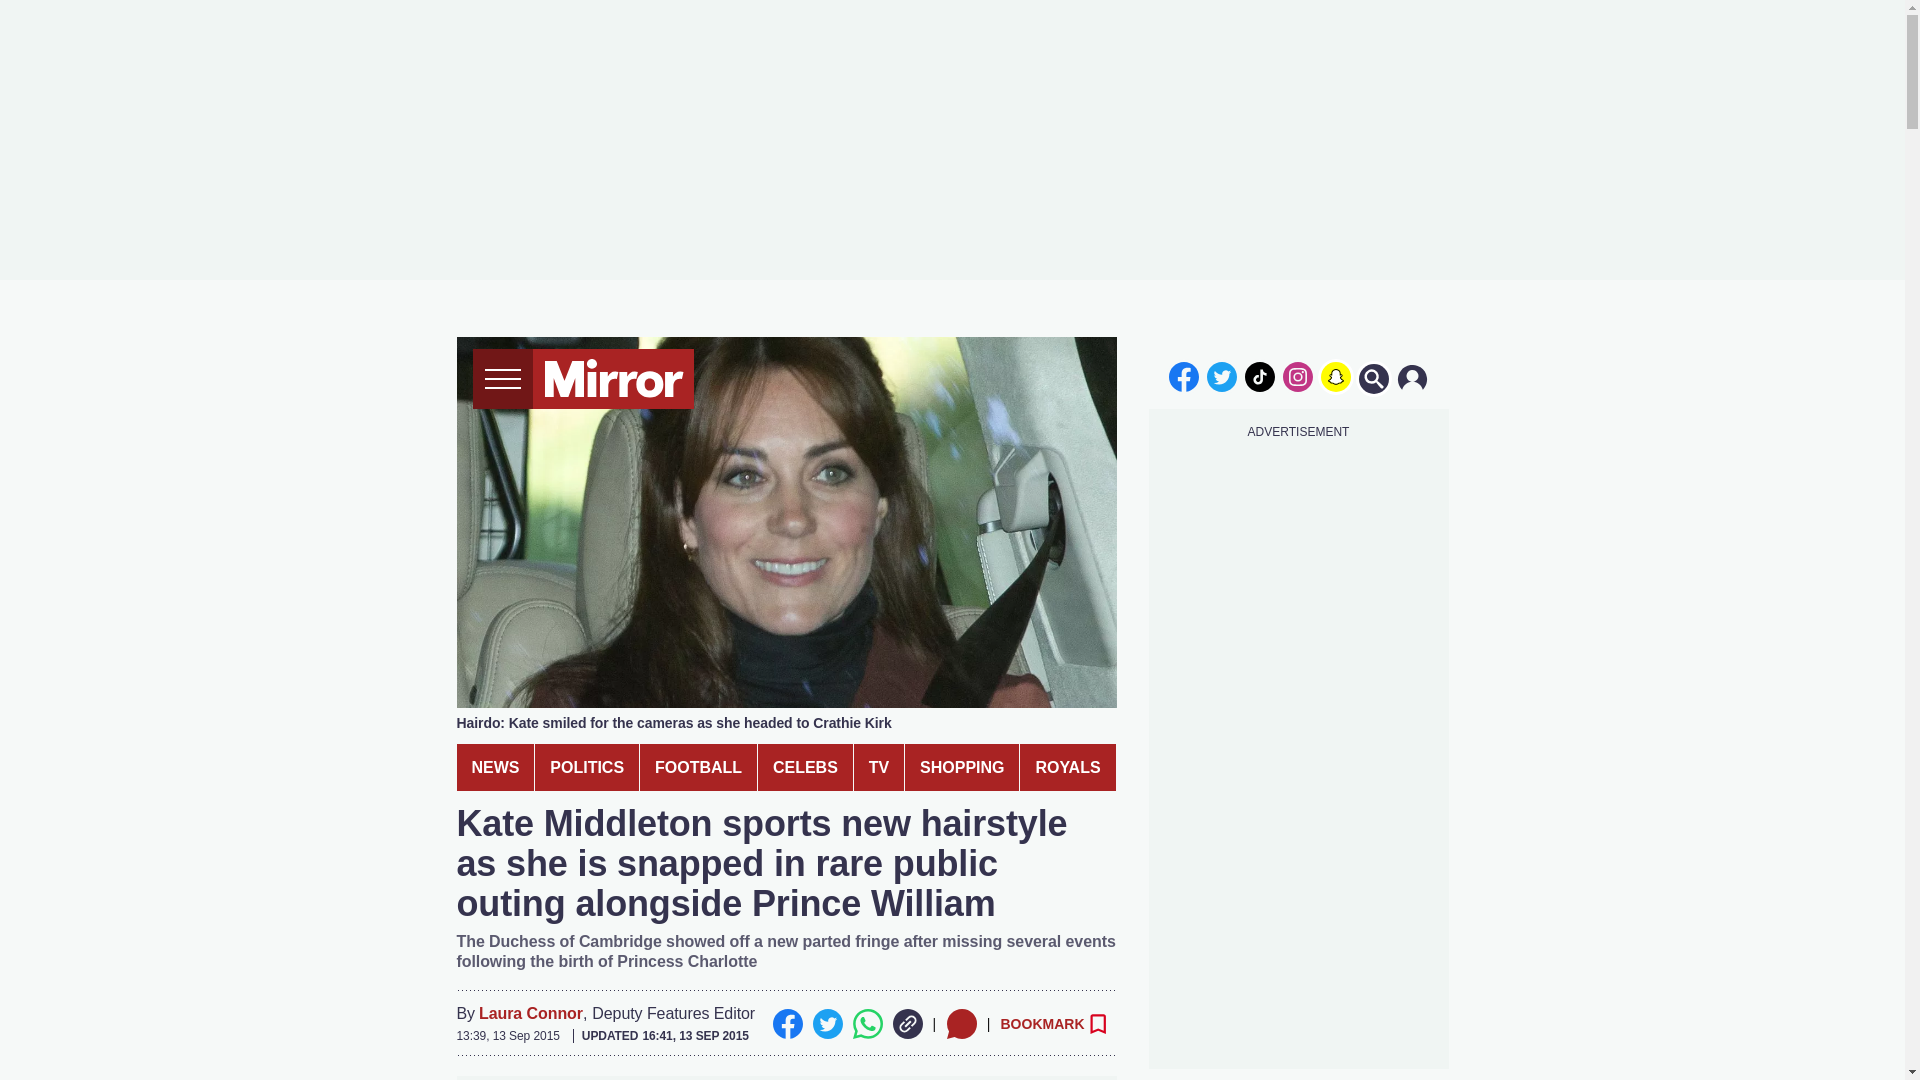 The image size is (1920, 1080). I want to click on tiktok, so click(1260, 376).